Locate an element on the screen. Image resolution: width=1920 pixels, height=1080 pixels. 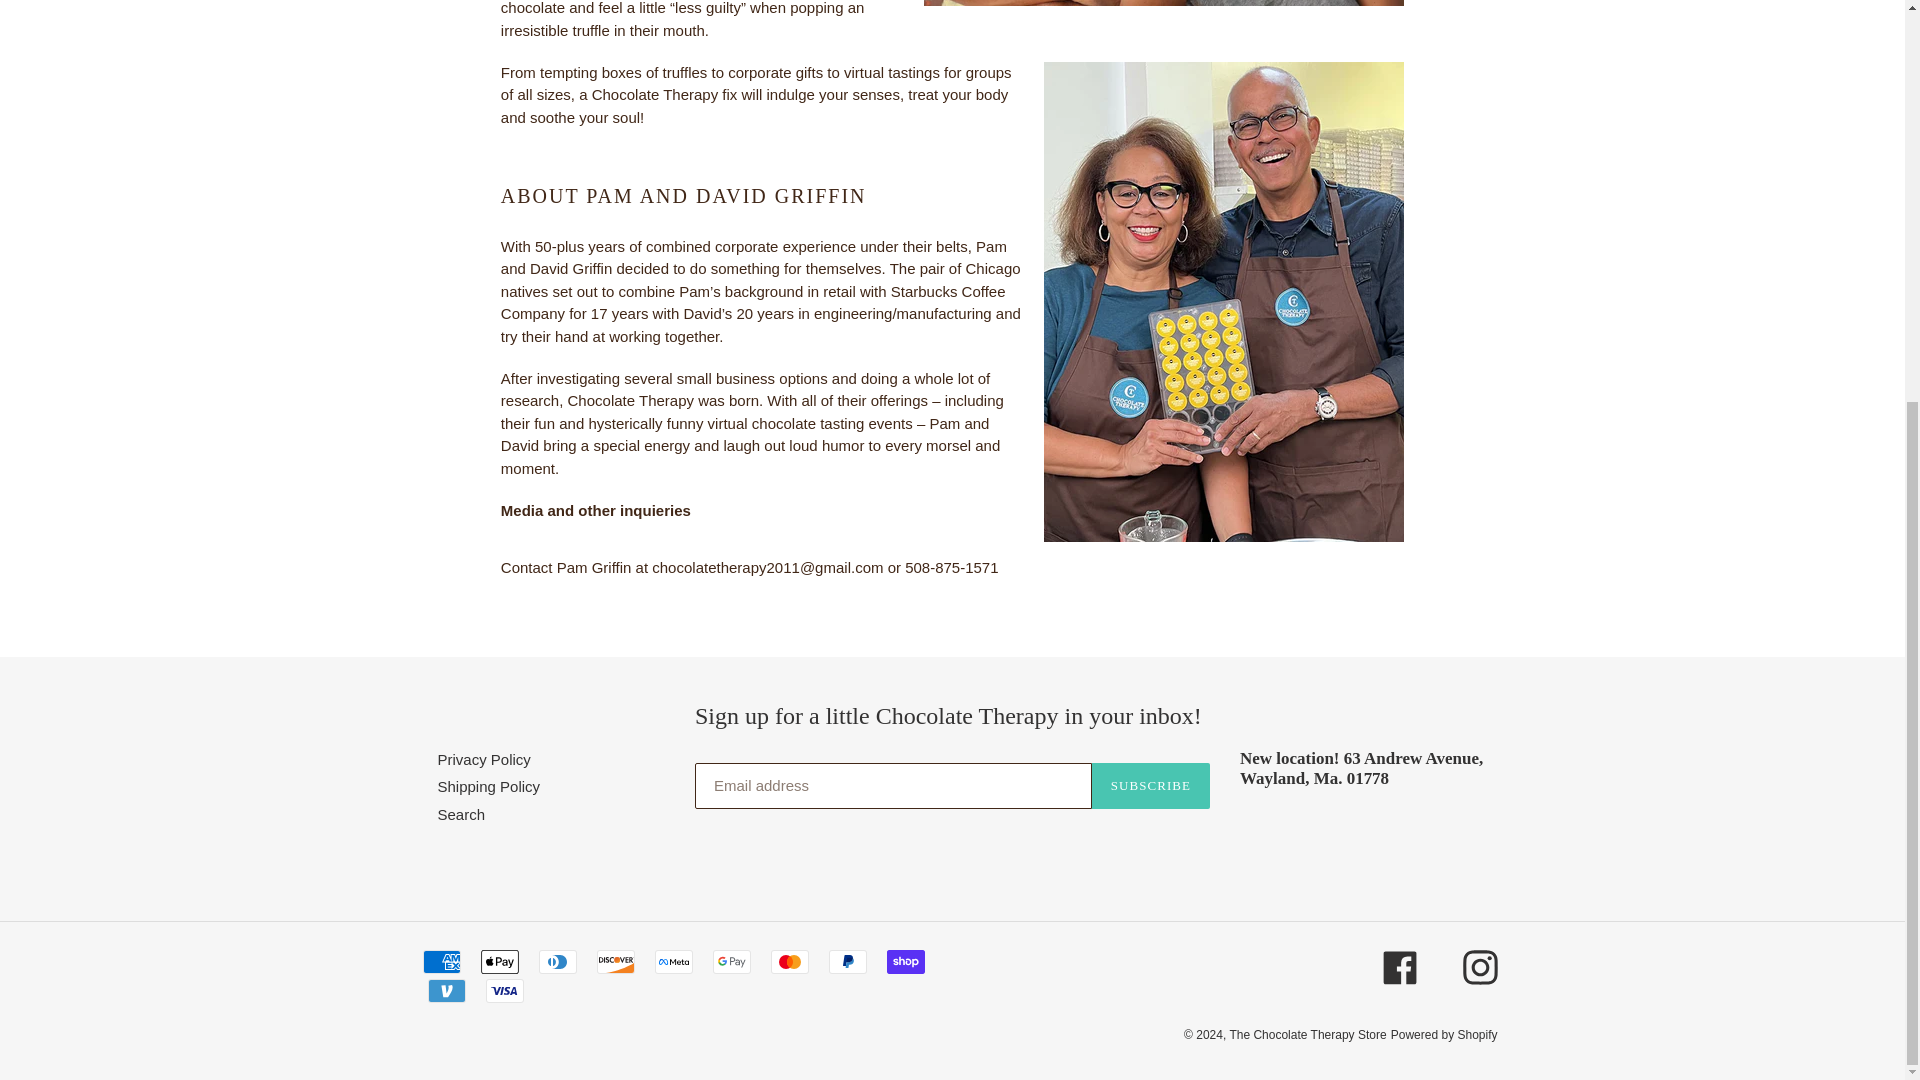
Search is located at coordinates (461, 814).